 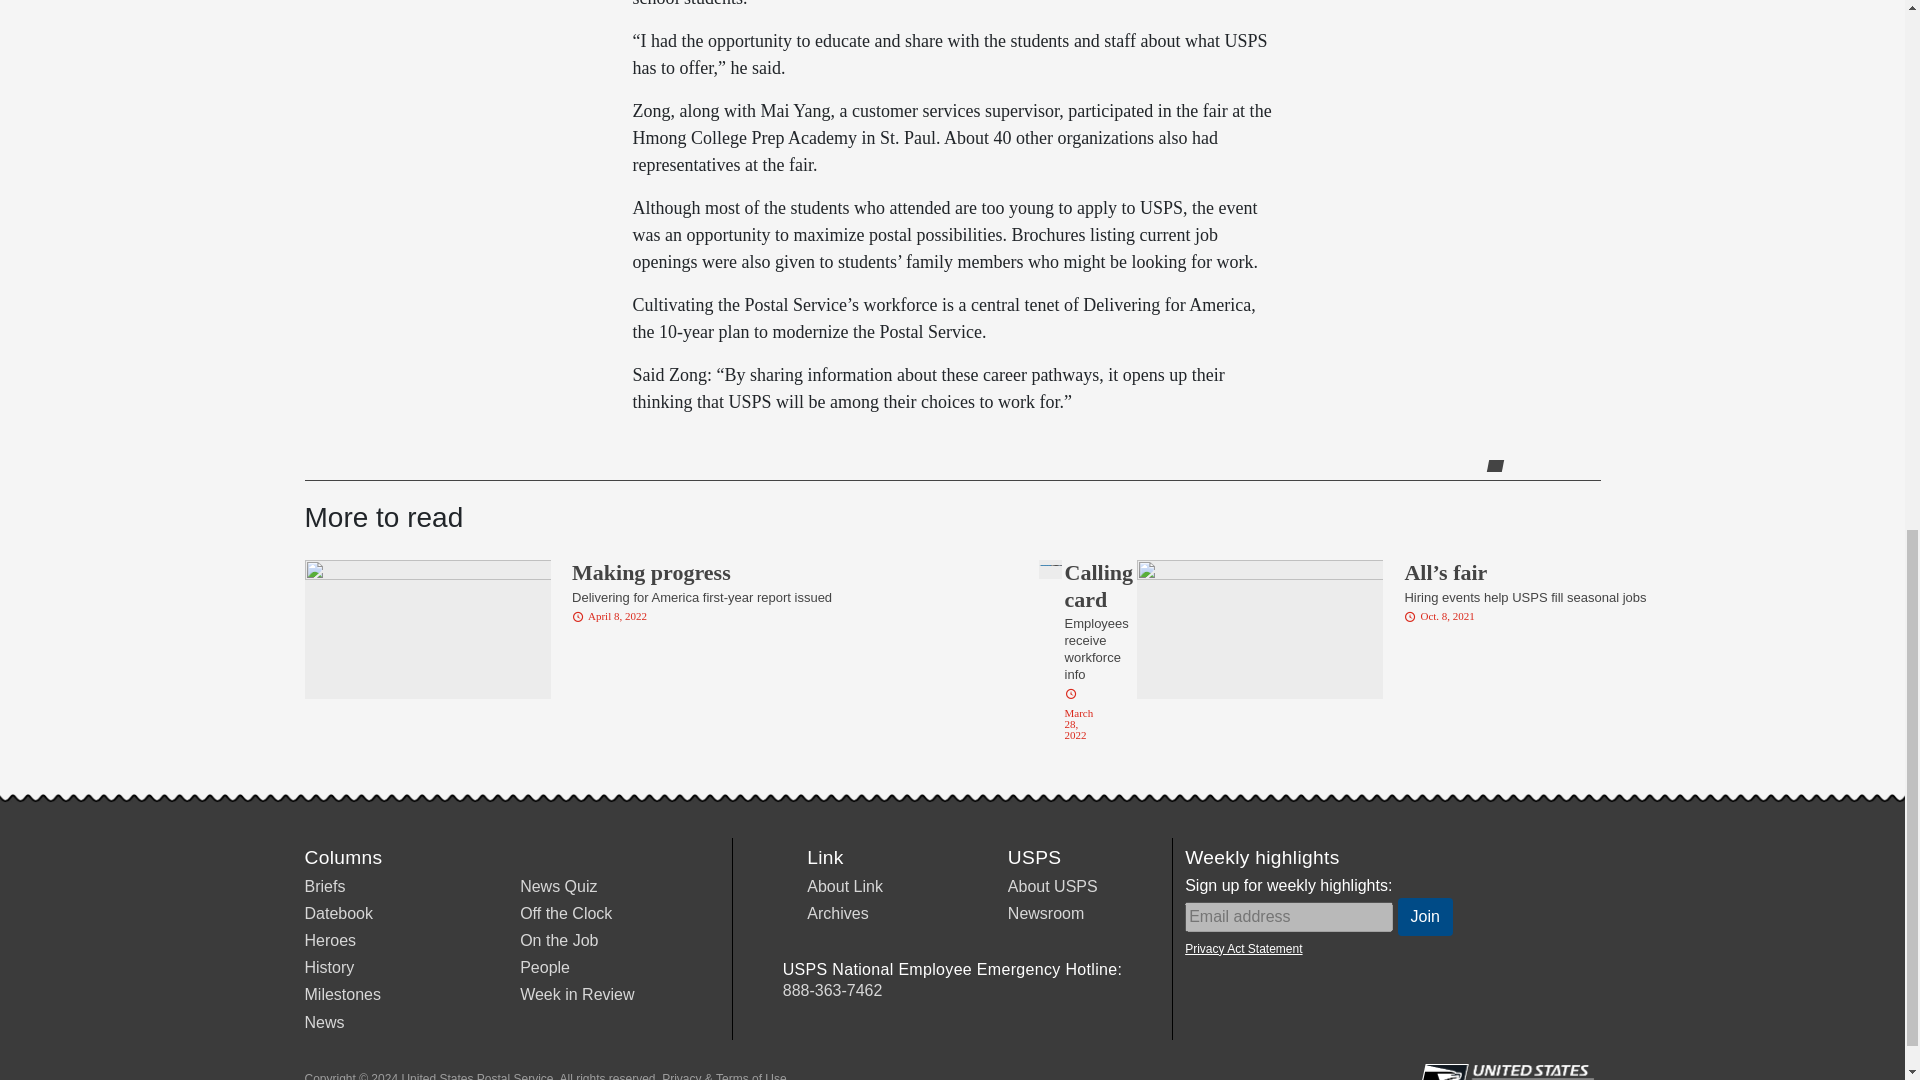 What do you see at coordinates (836, 914) in the screenshot?
I see `Archives` at bounding box center [836, 914].